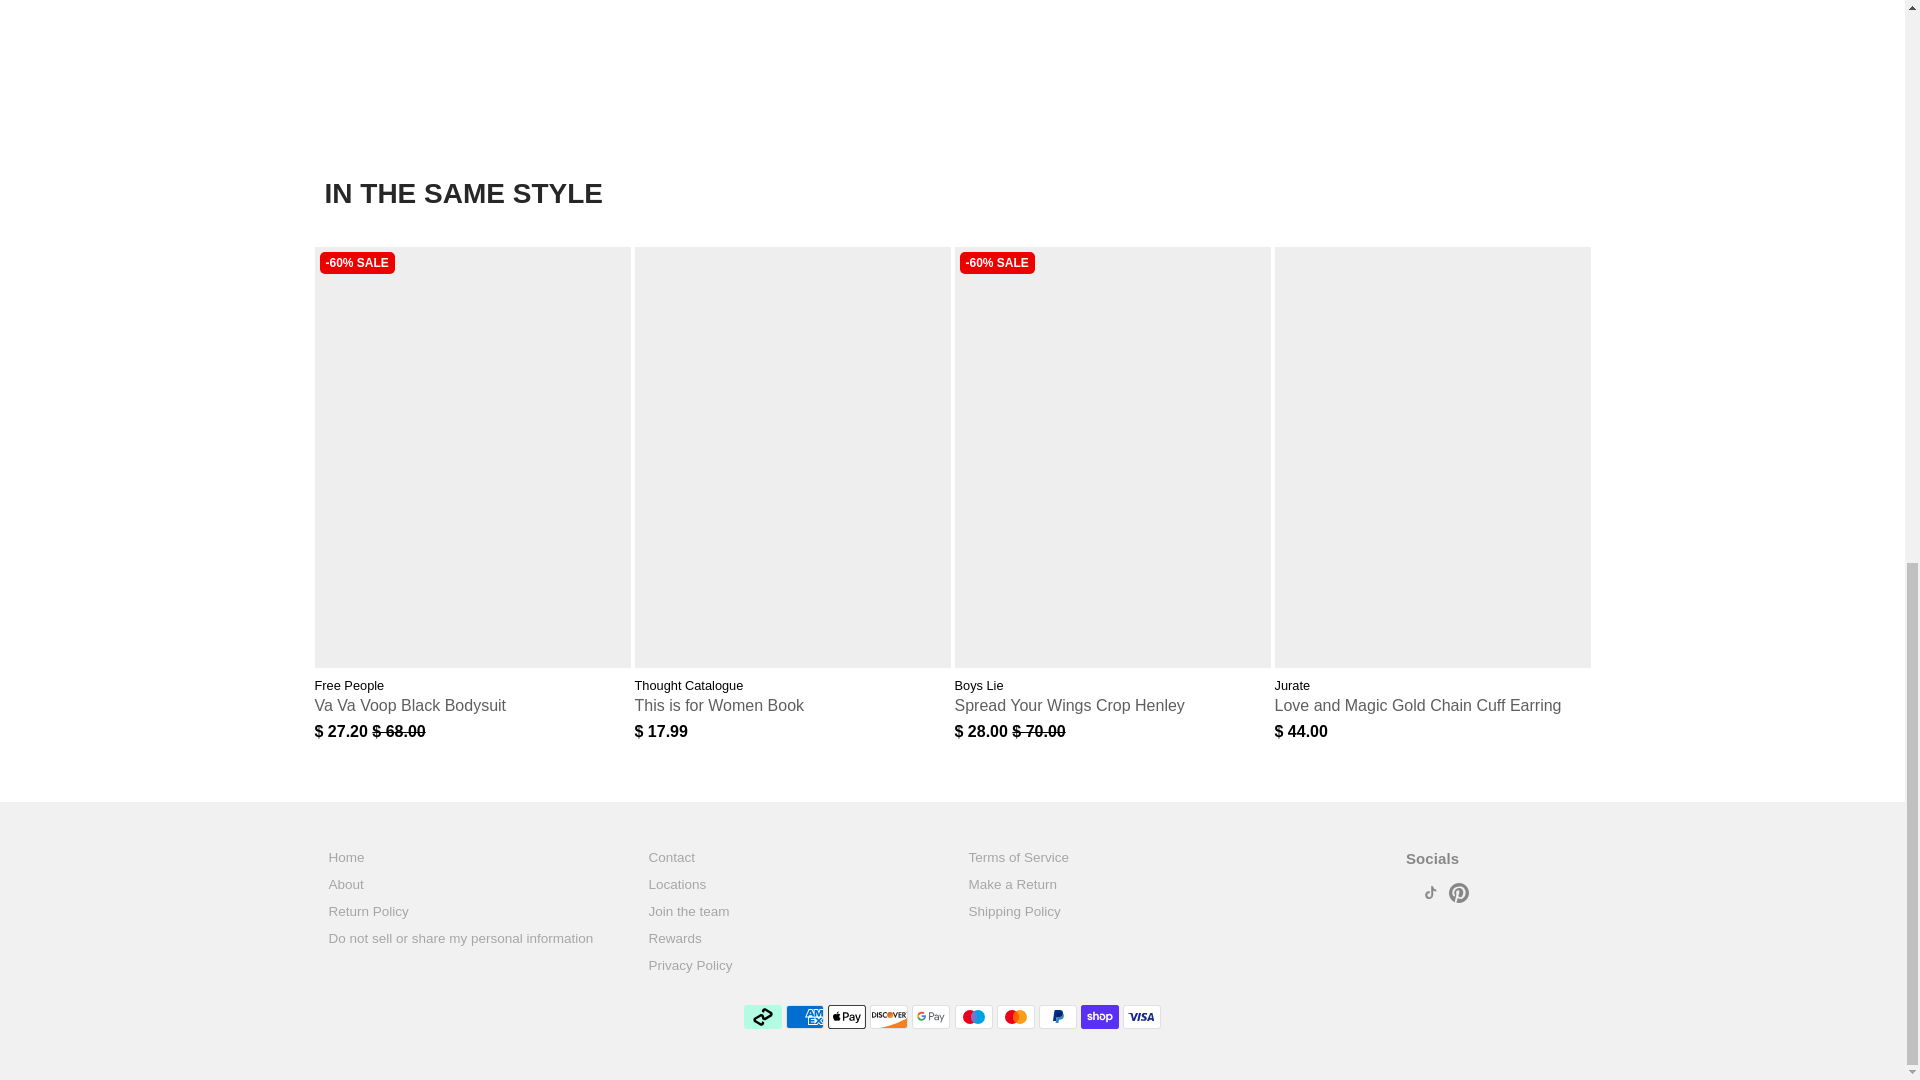 The image size is (1920, 1080). Describe the element at coordinates (1100, 1017) in the screenshot. I see `Shop Pay` at that location.